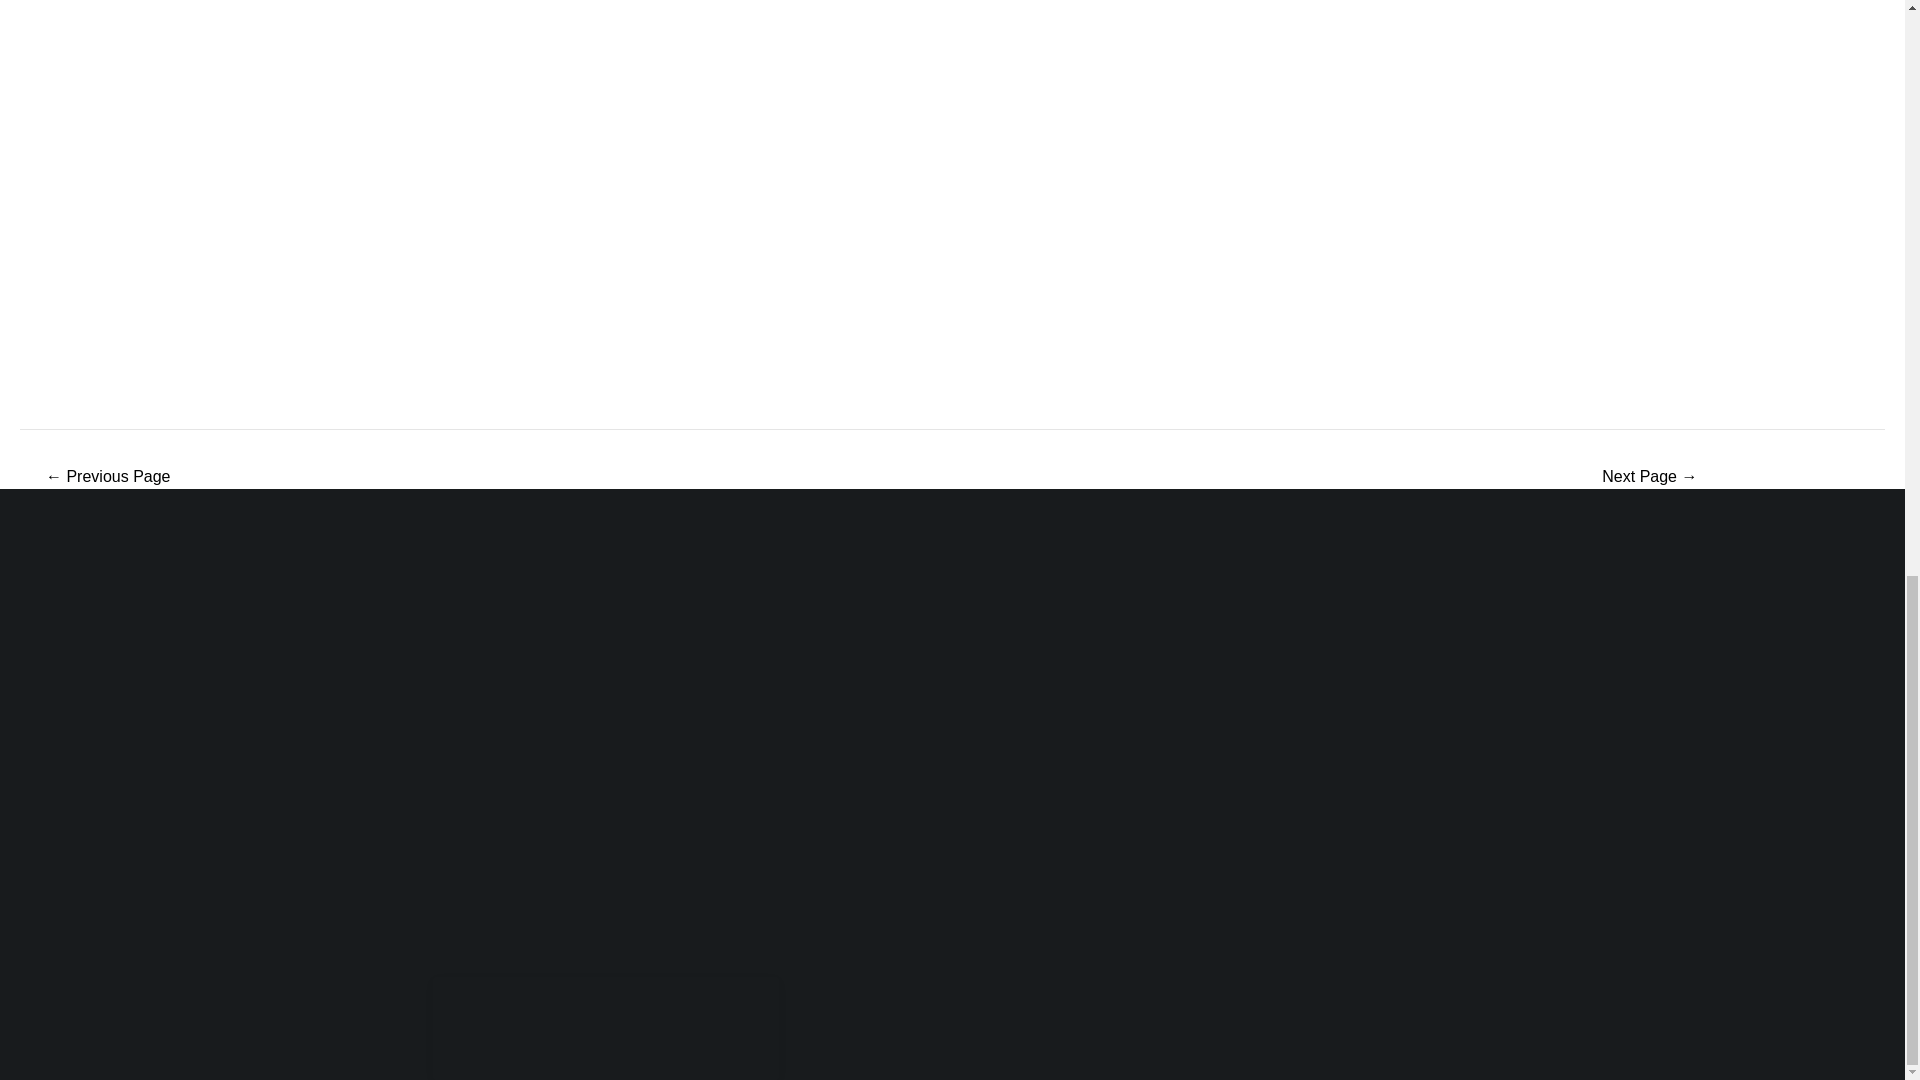  Describe the element at coordinates (108, 476) in the screenshot. I see `Introduction` at that location.